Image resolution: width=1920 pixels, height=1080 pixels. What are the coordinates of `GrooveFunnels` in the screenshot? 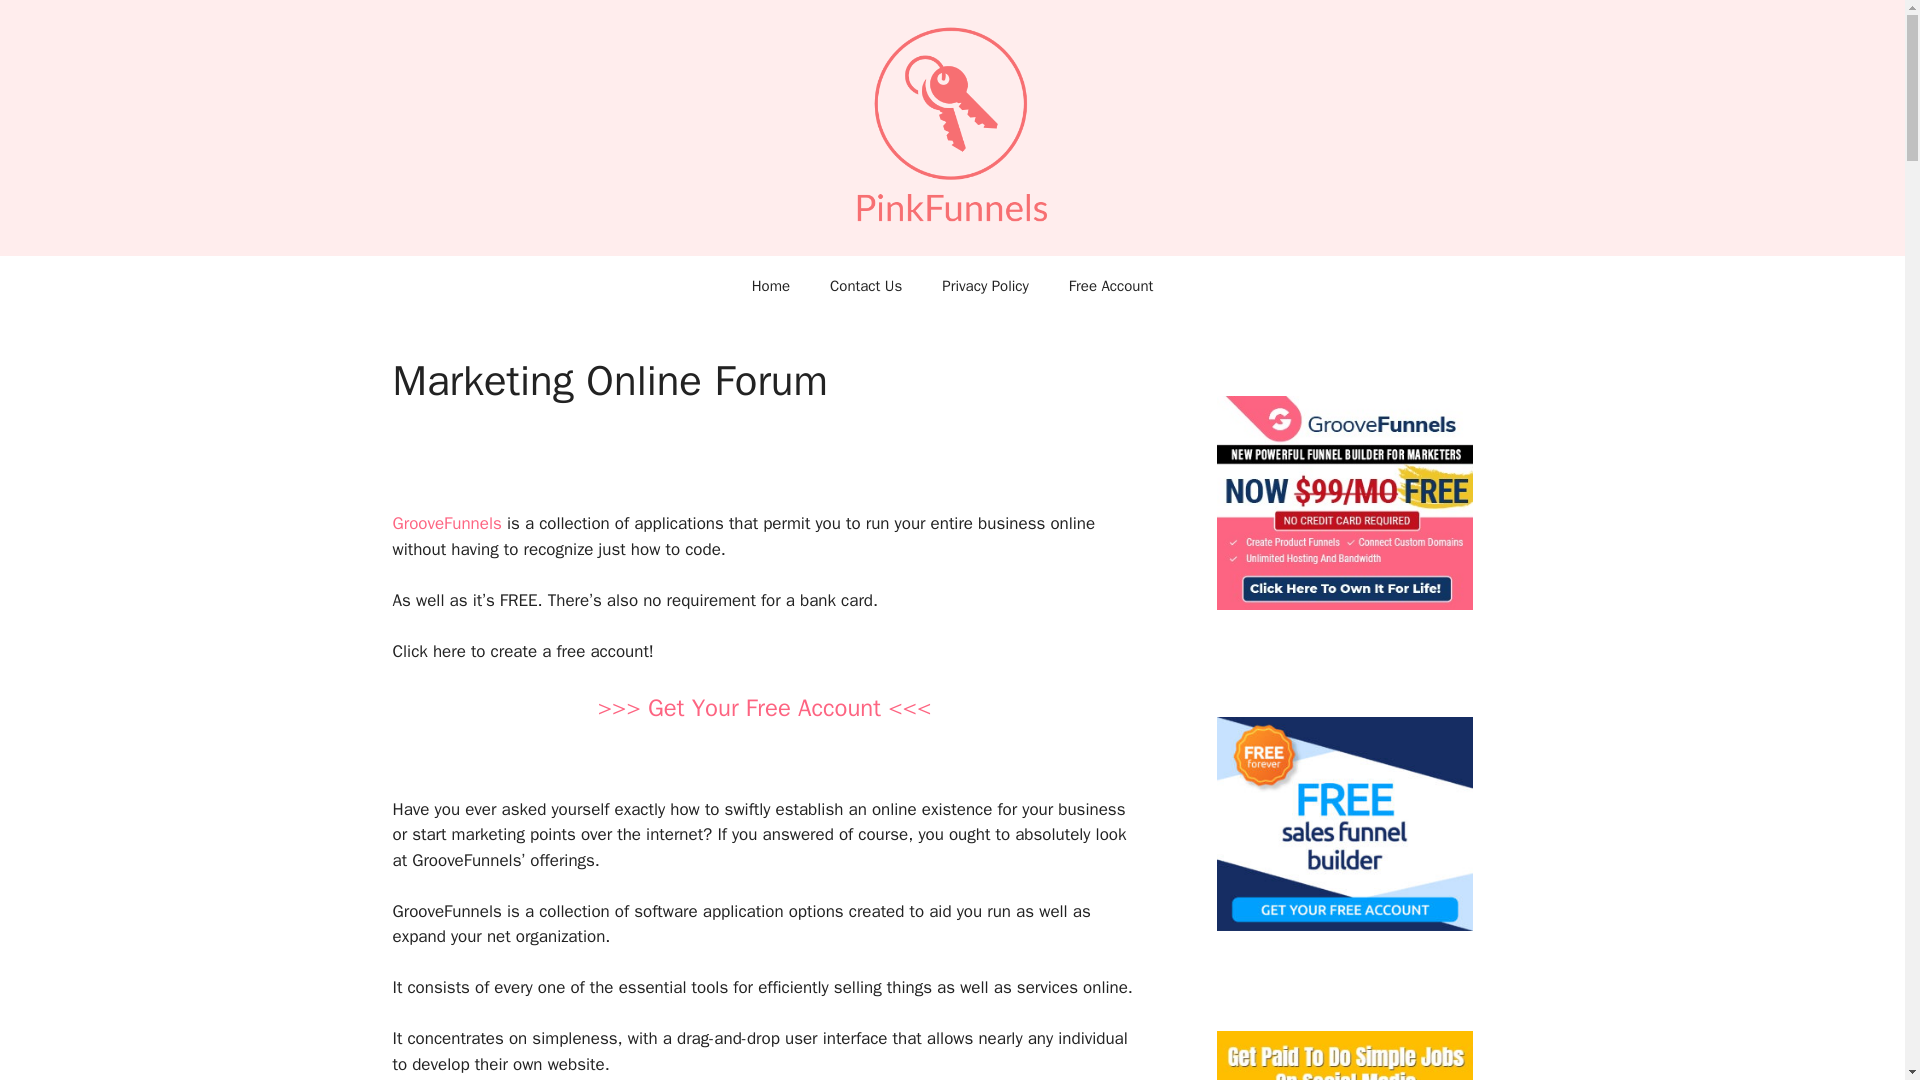 It's located at (446, 523).